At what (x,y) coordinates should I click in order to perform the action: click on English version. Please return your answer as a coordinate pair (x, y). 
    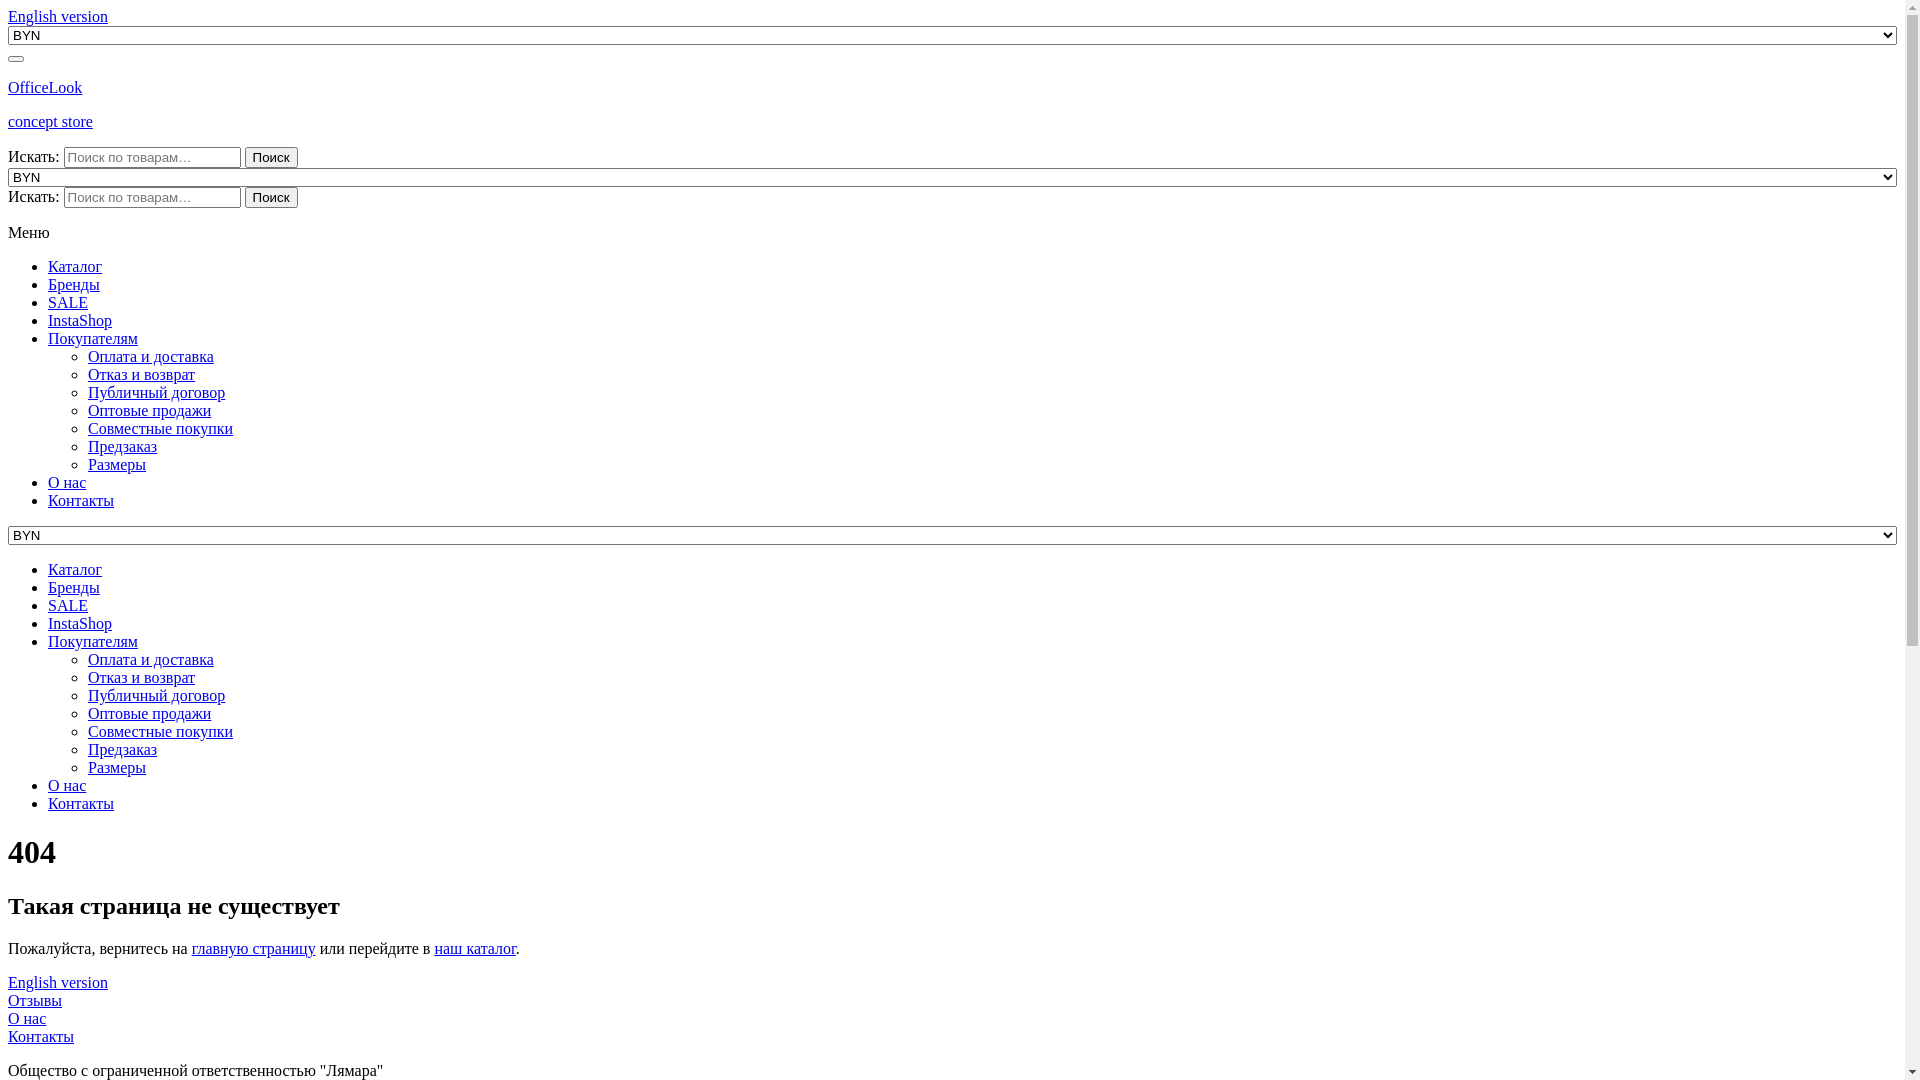
    Looking at the image, I should click on (58, 982).